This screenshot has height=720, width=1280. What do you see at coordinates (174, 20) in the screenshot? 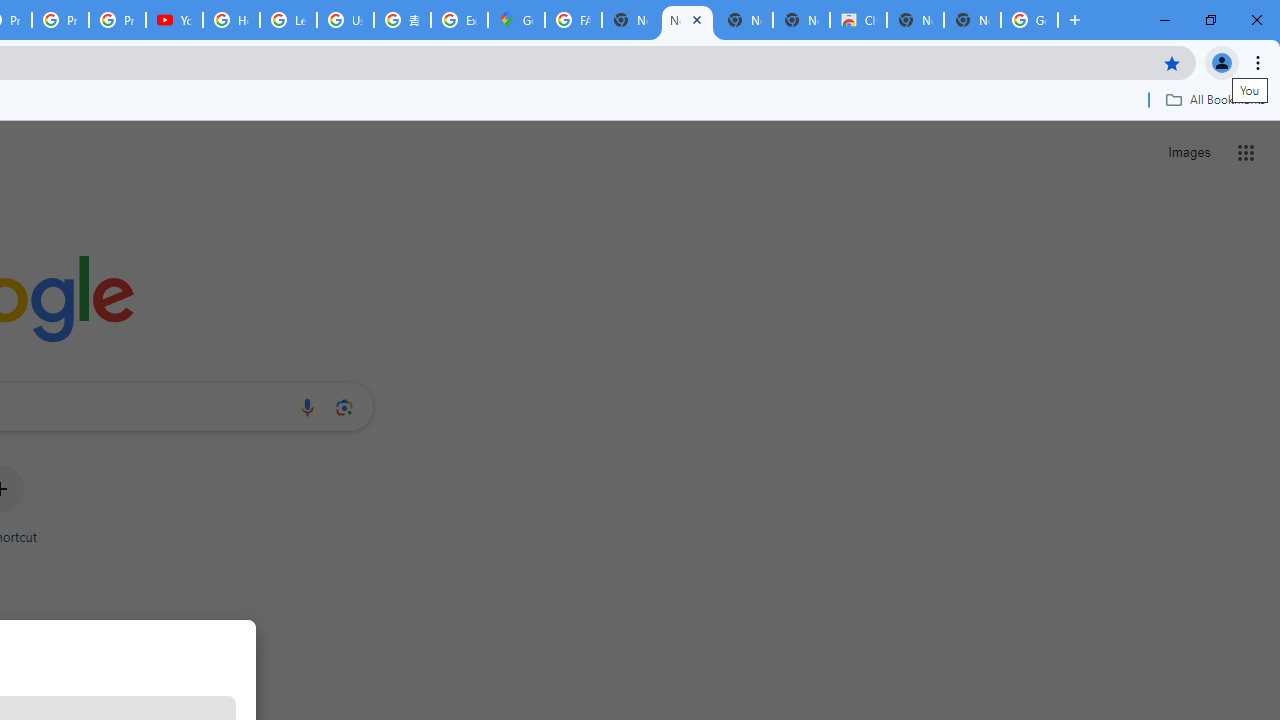
I see `YouTube` at bounding box center [174, 20].